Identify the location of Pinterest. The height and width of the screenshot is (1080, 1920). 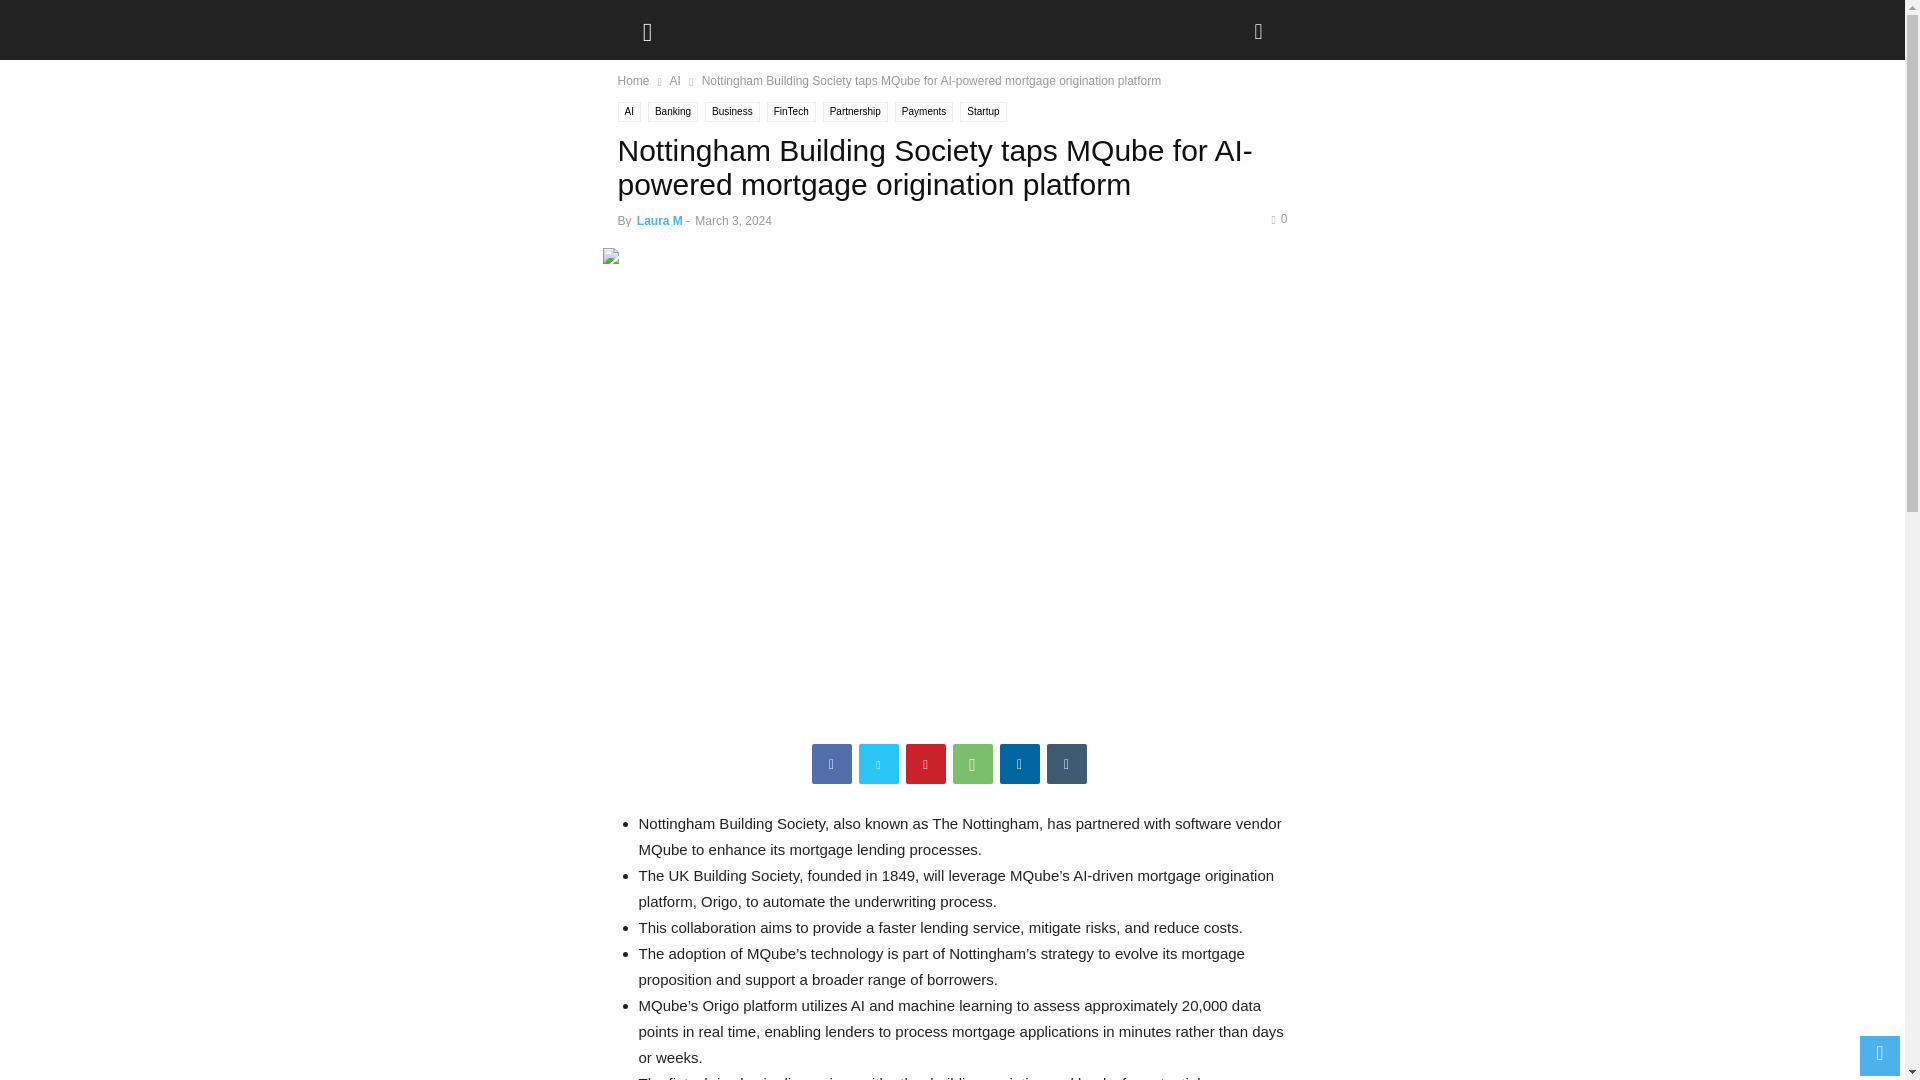
(926, 764).